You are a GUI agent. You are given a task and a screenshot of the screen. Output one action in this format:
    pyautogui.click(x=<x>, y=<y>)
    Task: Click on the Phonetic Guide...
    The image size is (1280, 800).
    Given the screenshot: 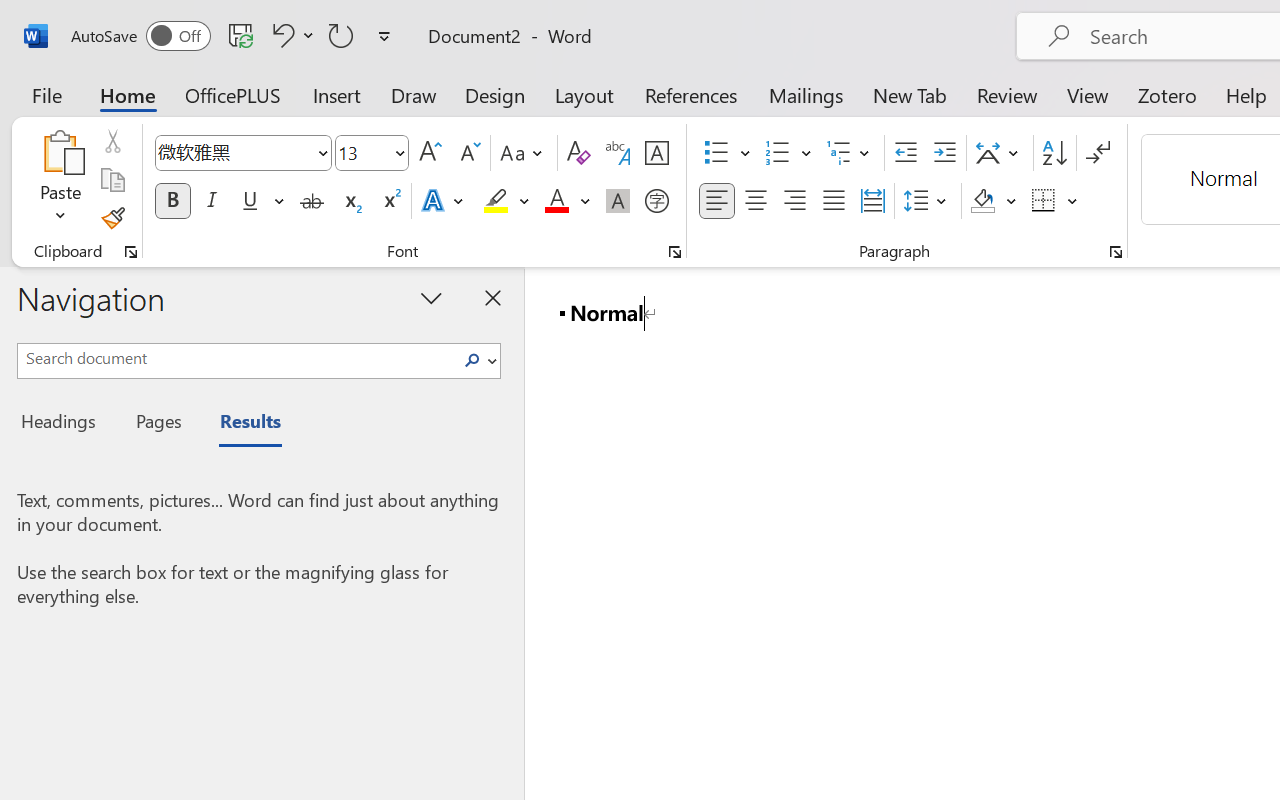 What is the action you would take?
    pyautogui.click(x=618, y=153)
    